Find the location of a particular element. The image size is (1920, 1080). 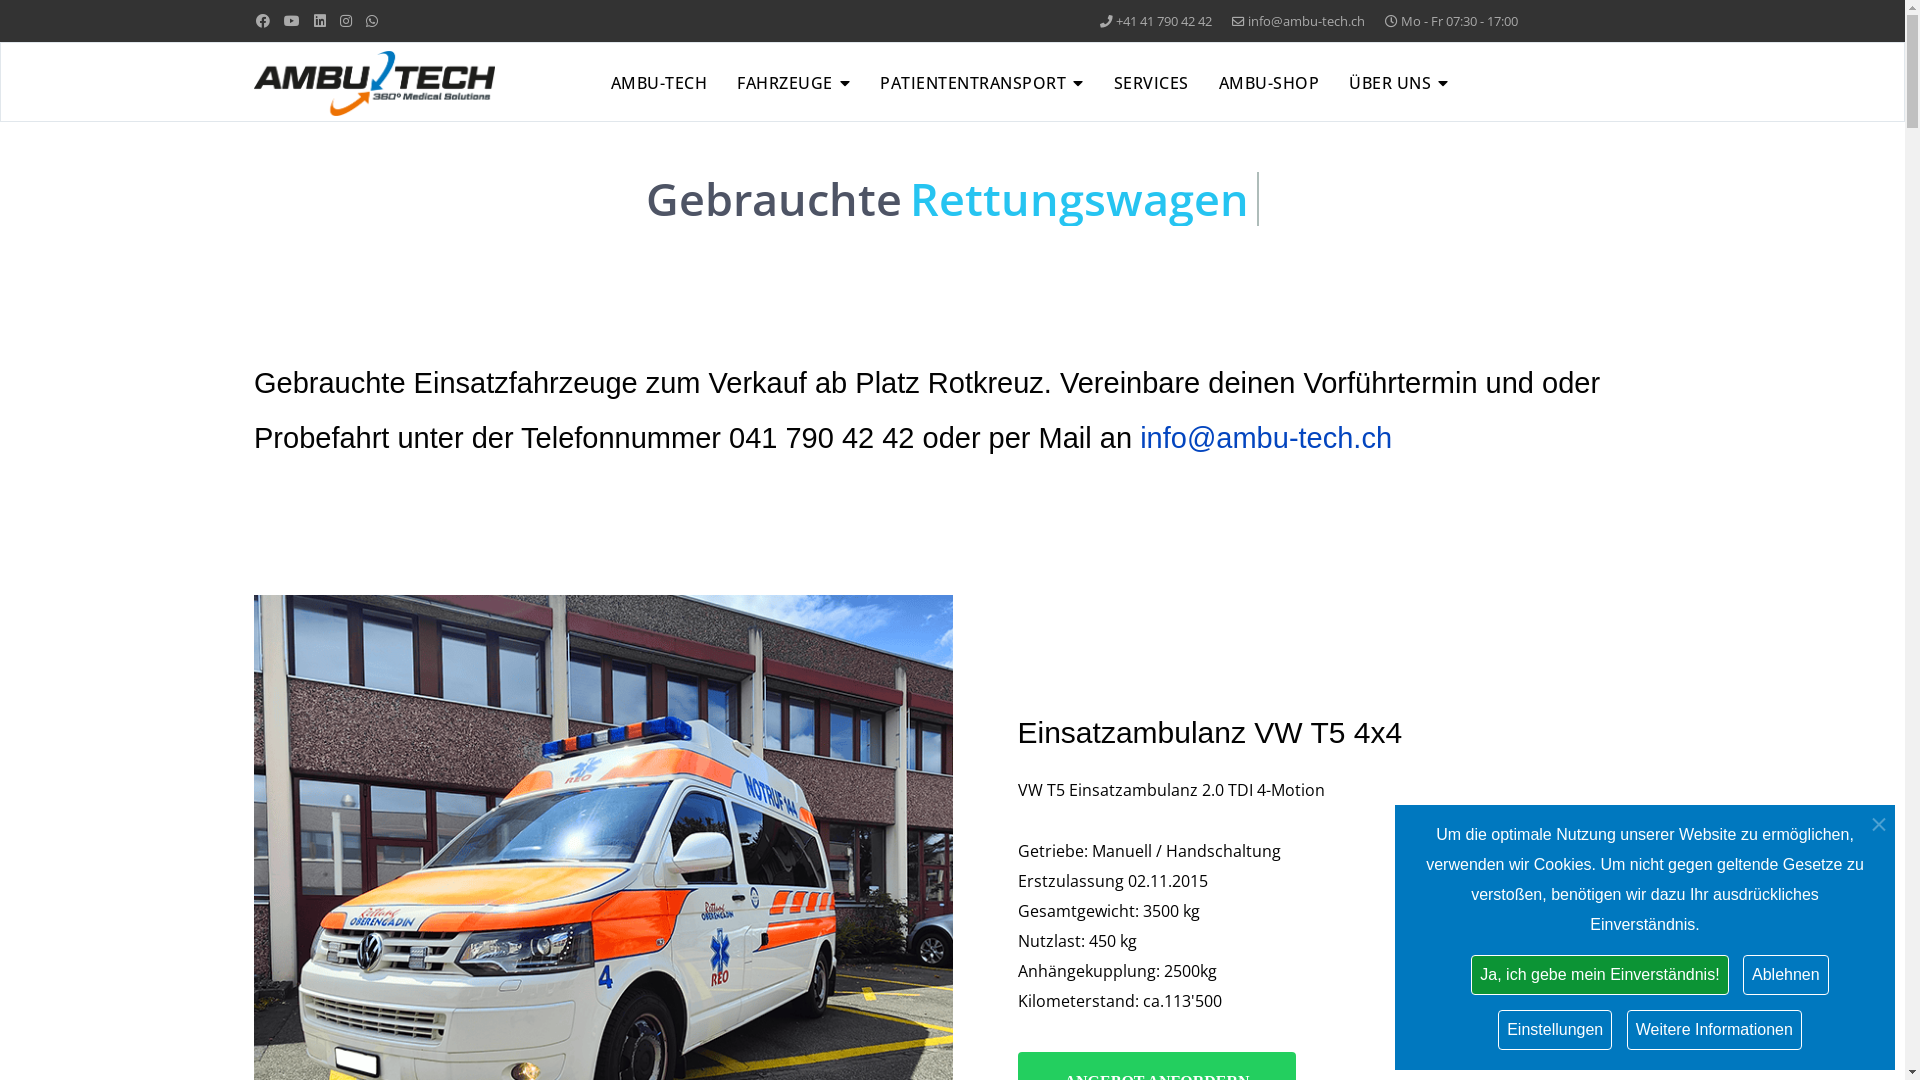

SERVICES is located at coordinates (1152, 83).